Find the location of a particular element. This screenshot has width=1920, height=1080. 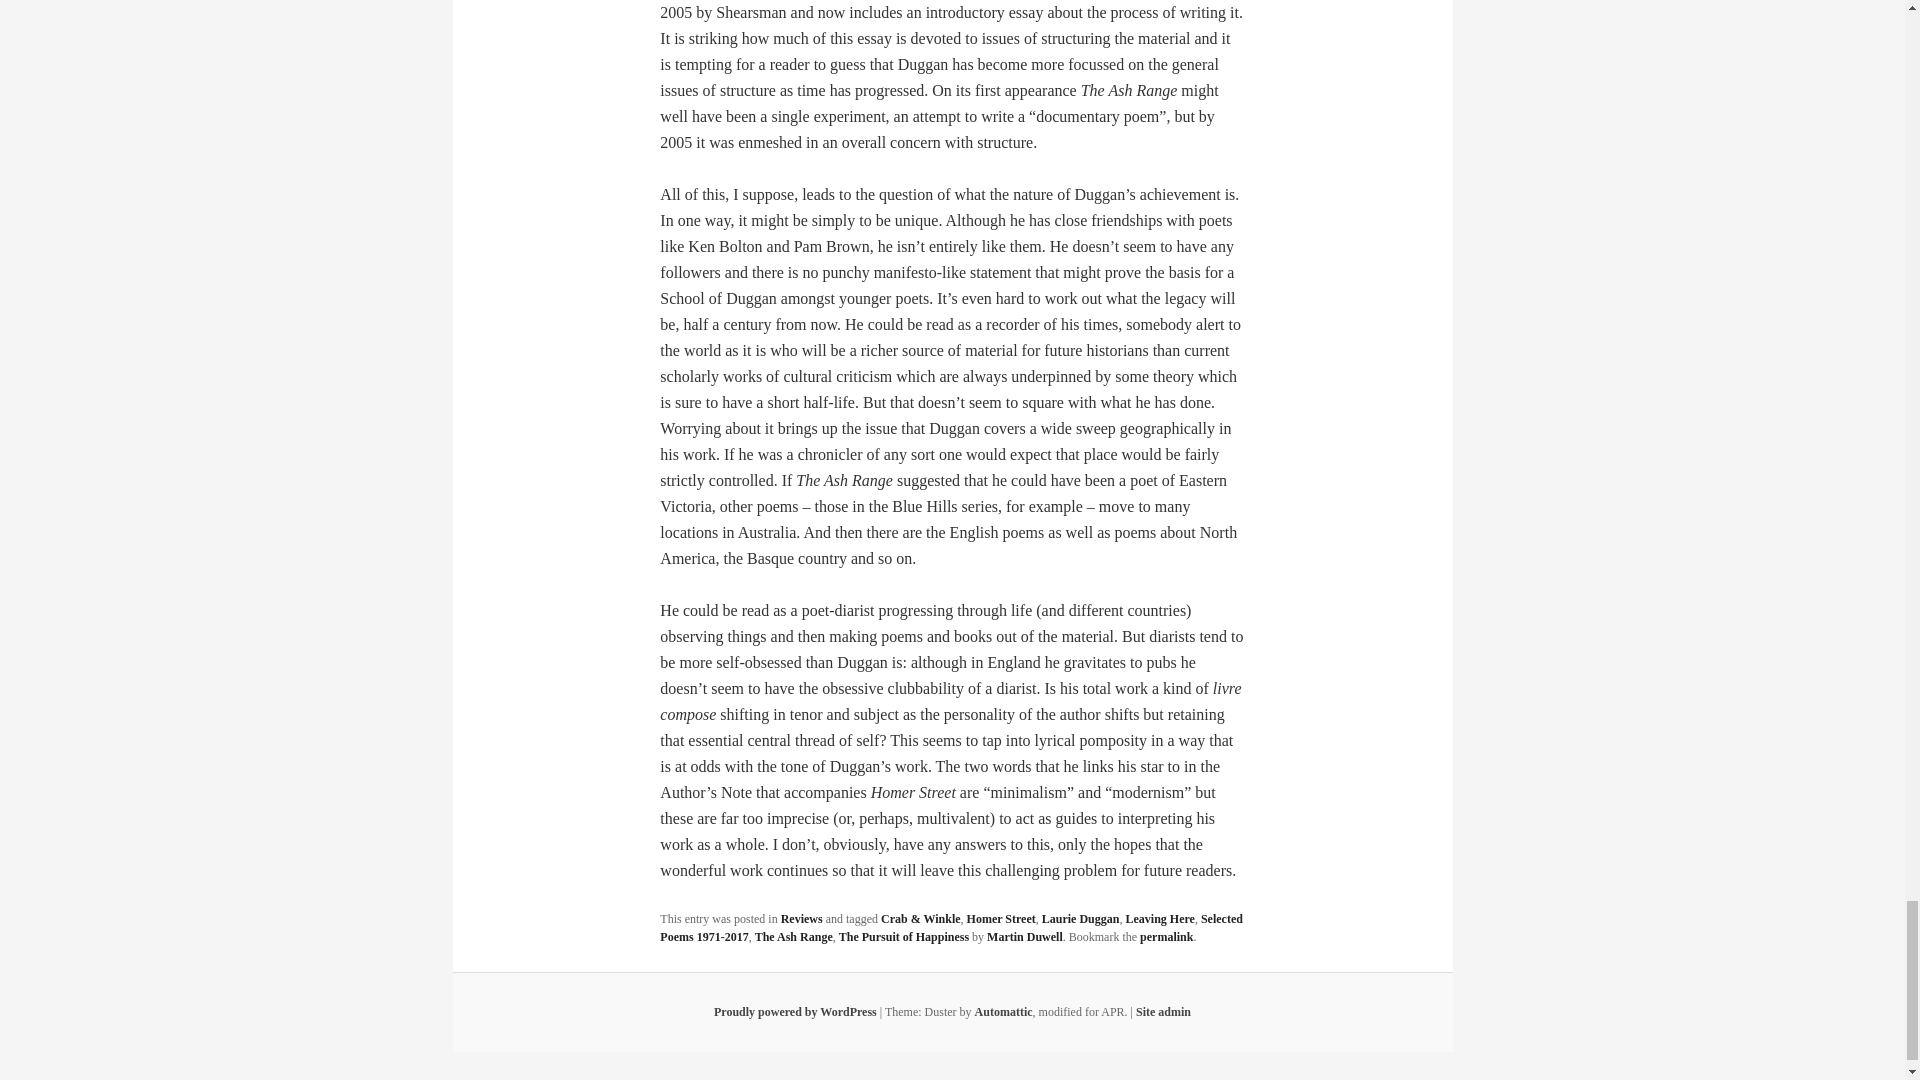

Site admin is located at coordinates (1163, 1012).